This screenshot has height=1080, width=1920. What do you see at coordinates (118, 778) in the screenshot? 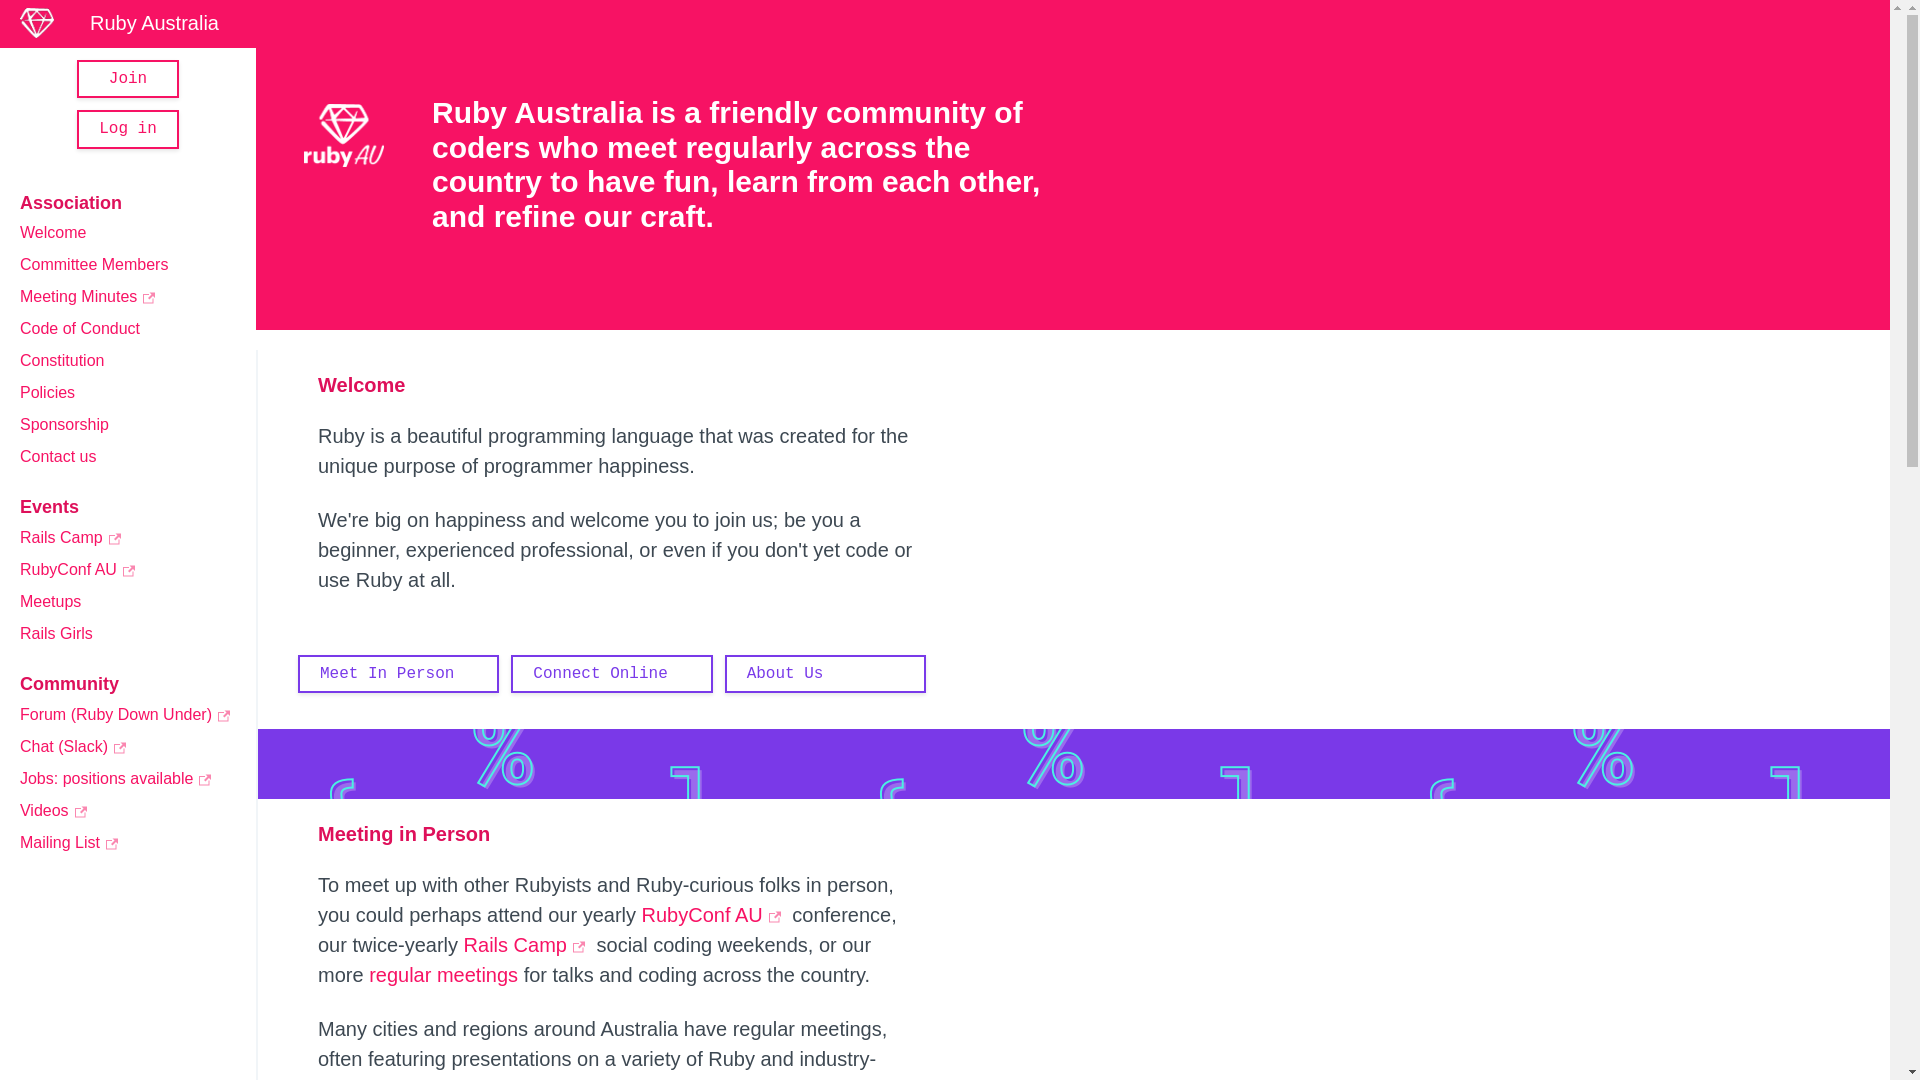
I see `Jobs: positions available` at bounding box center [118, 778].